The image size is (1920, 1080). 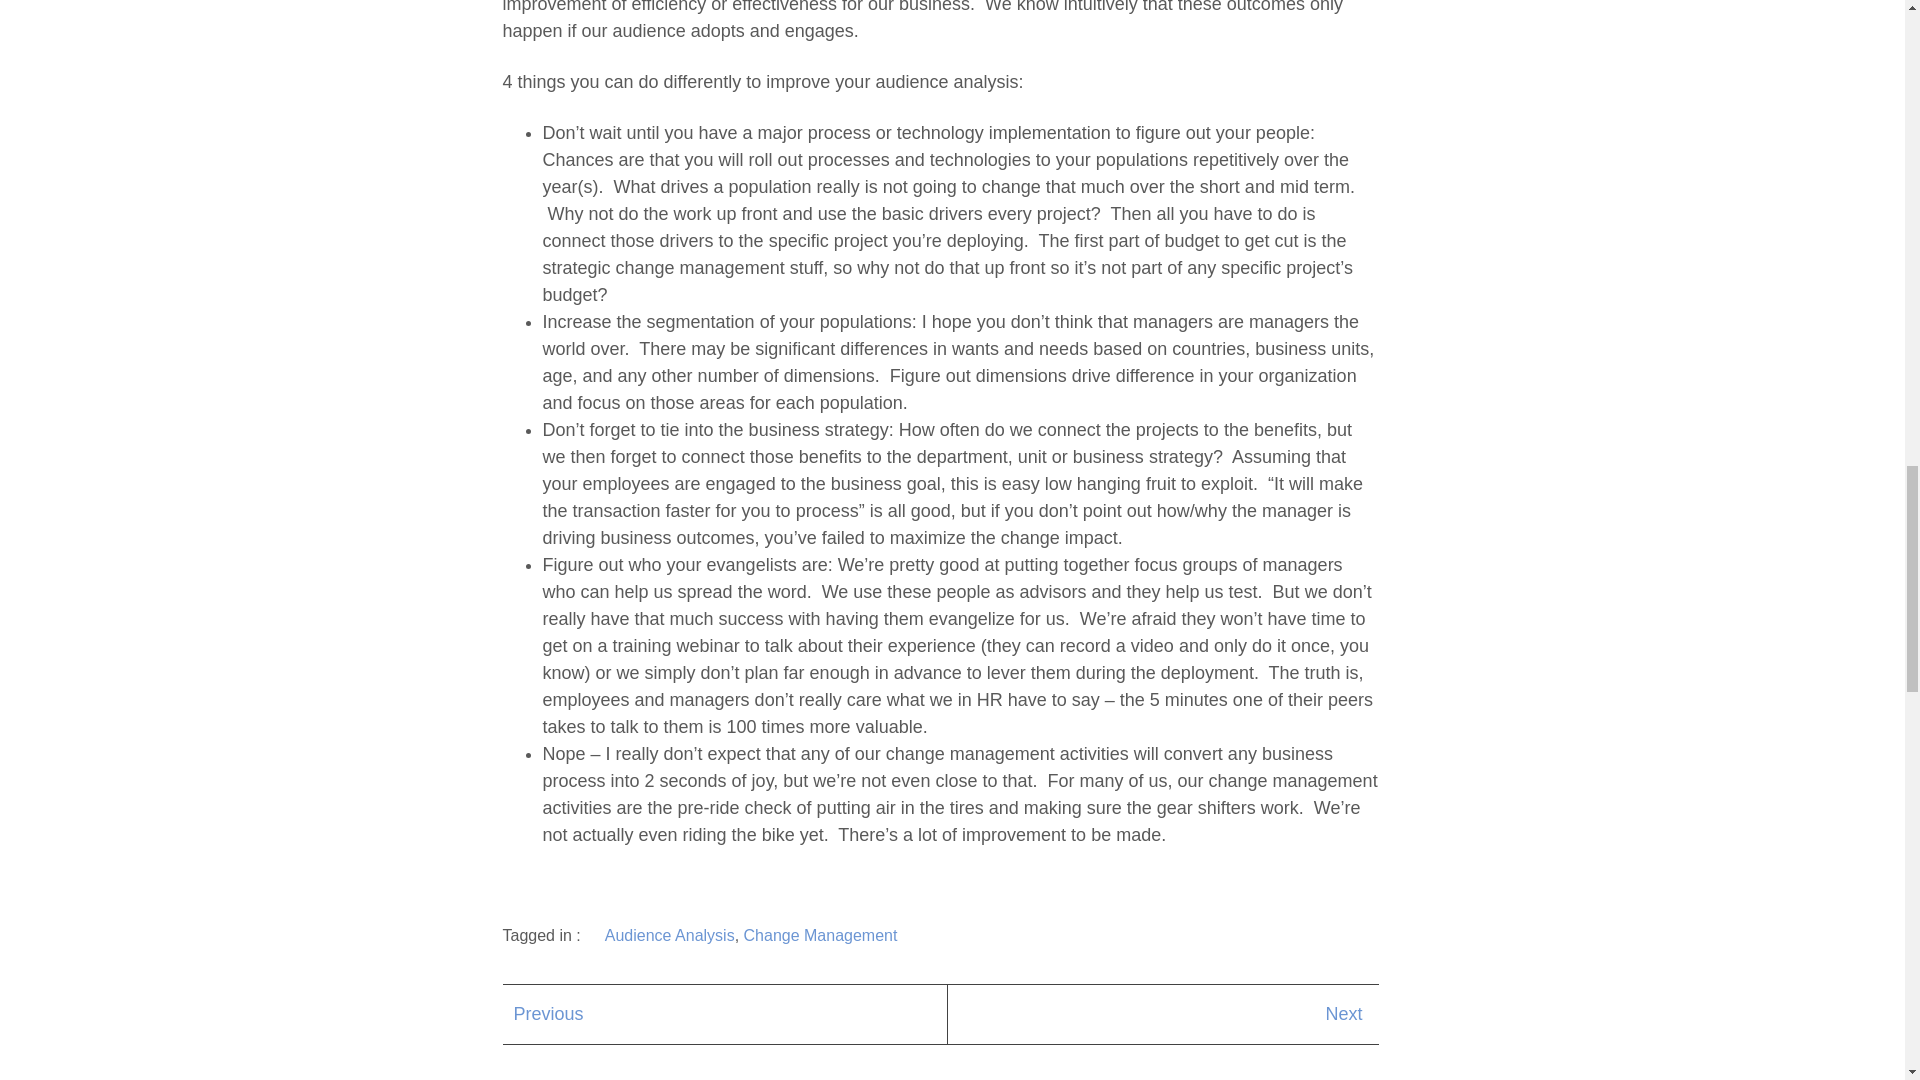 I want to click on Audience Analysis, so click(x=670, y=934).